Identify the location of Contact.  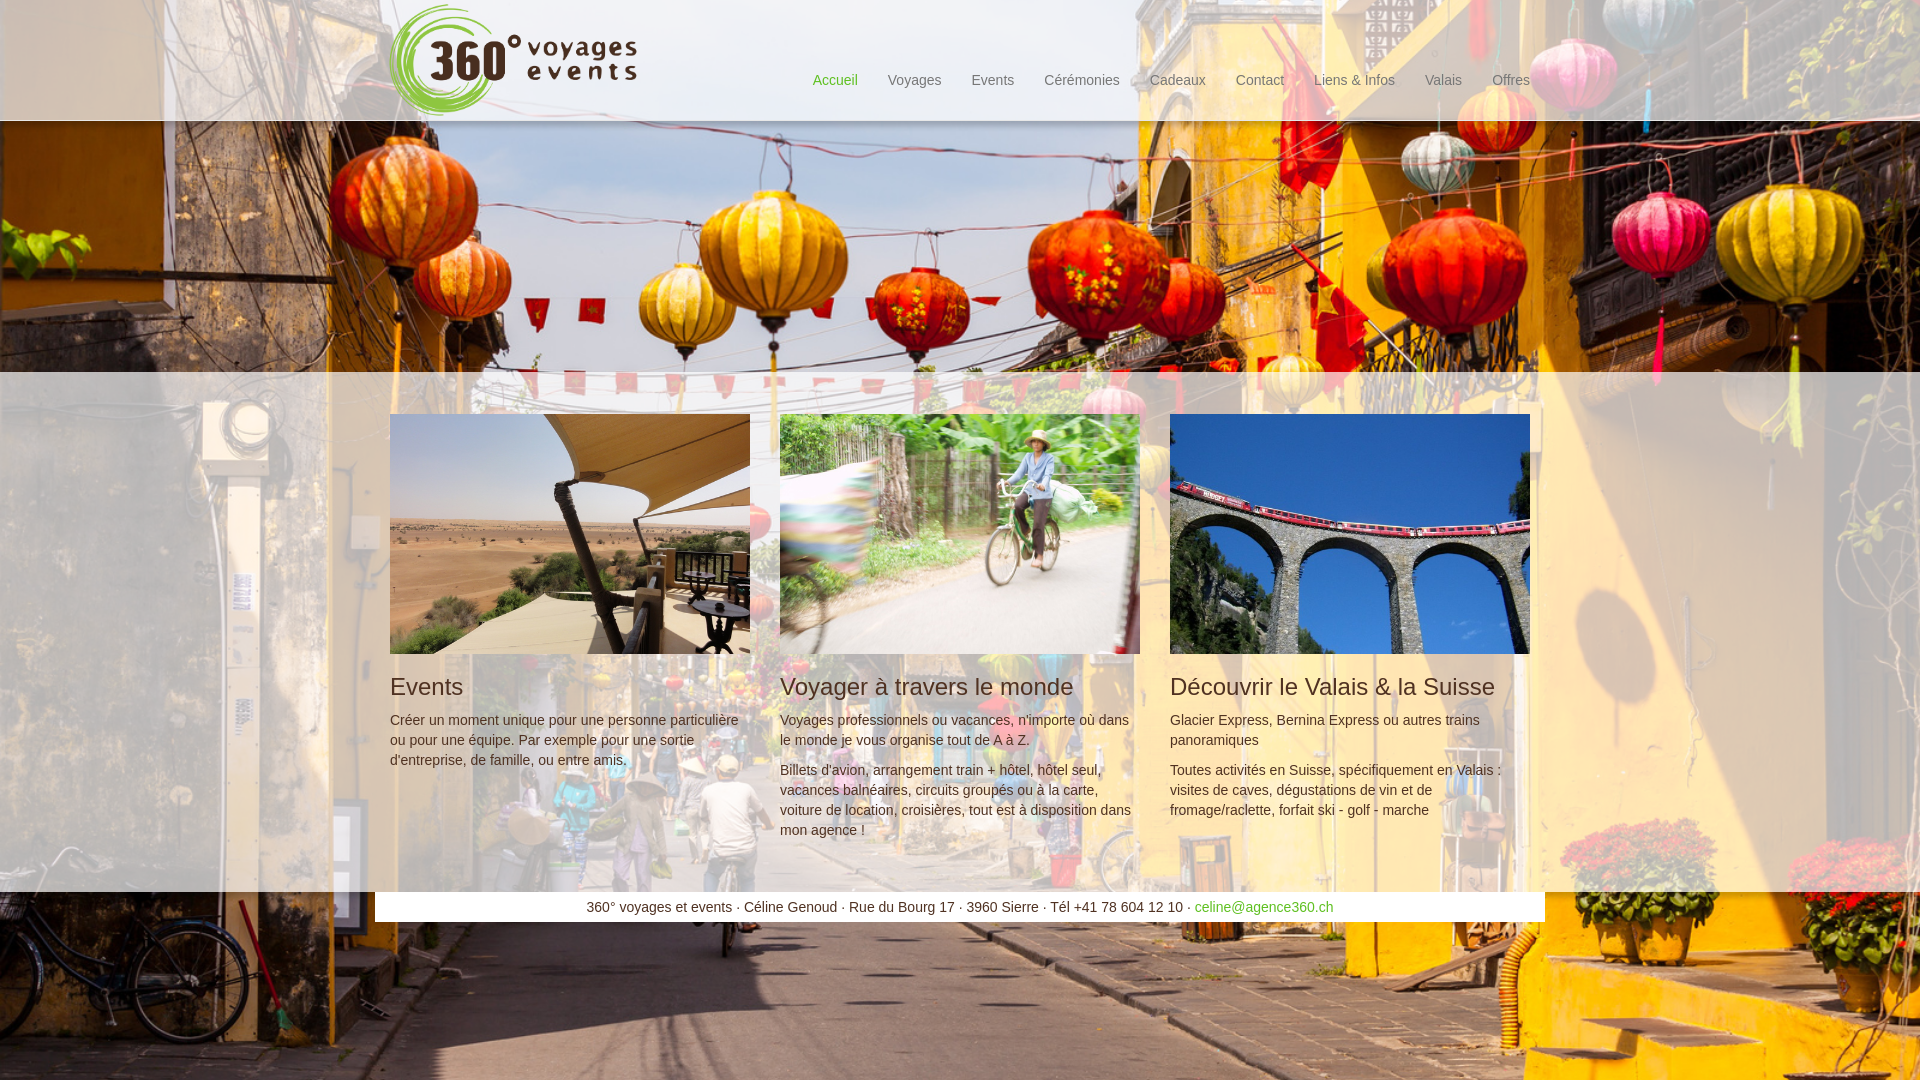
(1260, 55).